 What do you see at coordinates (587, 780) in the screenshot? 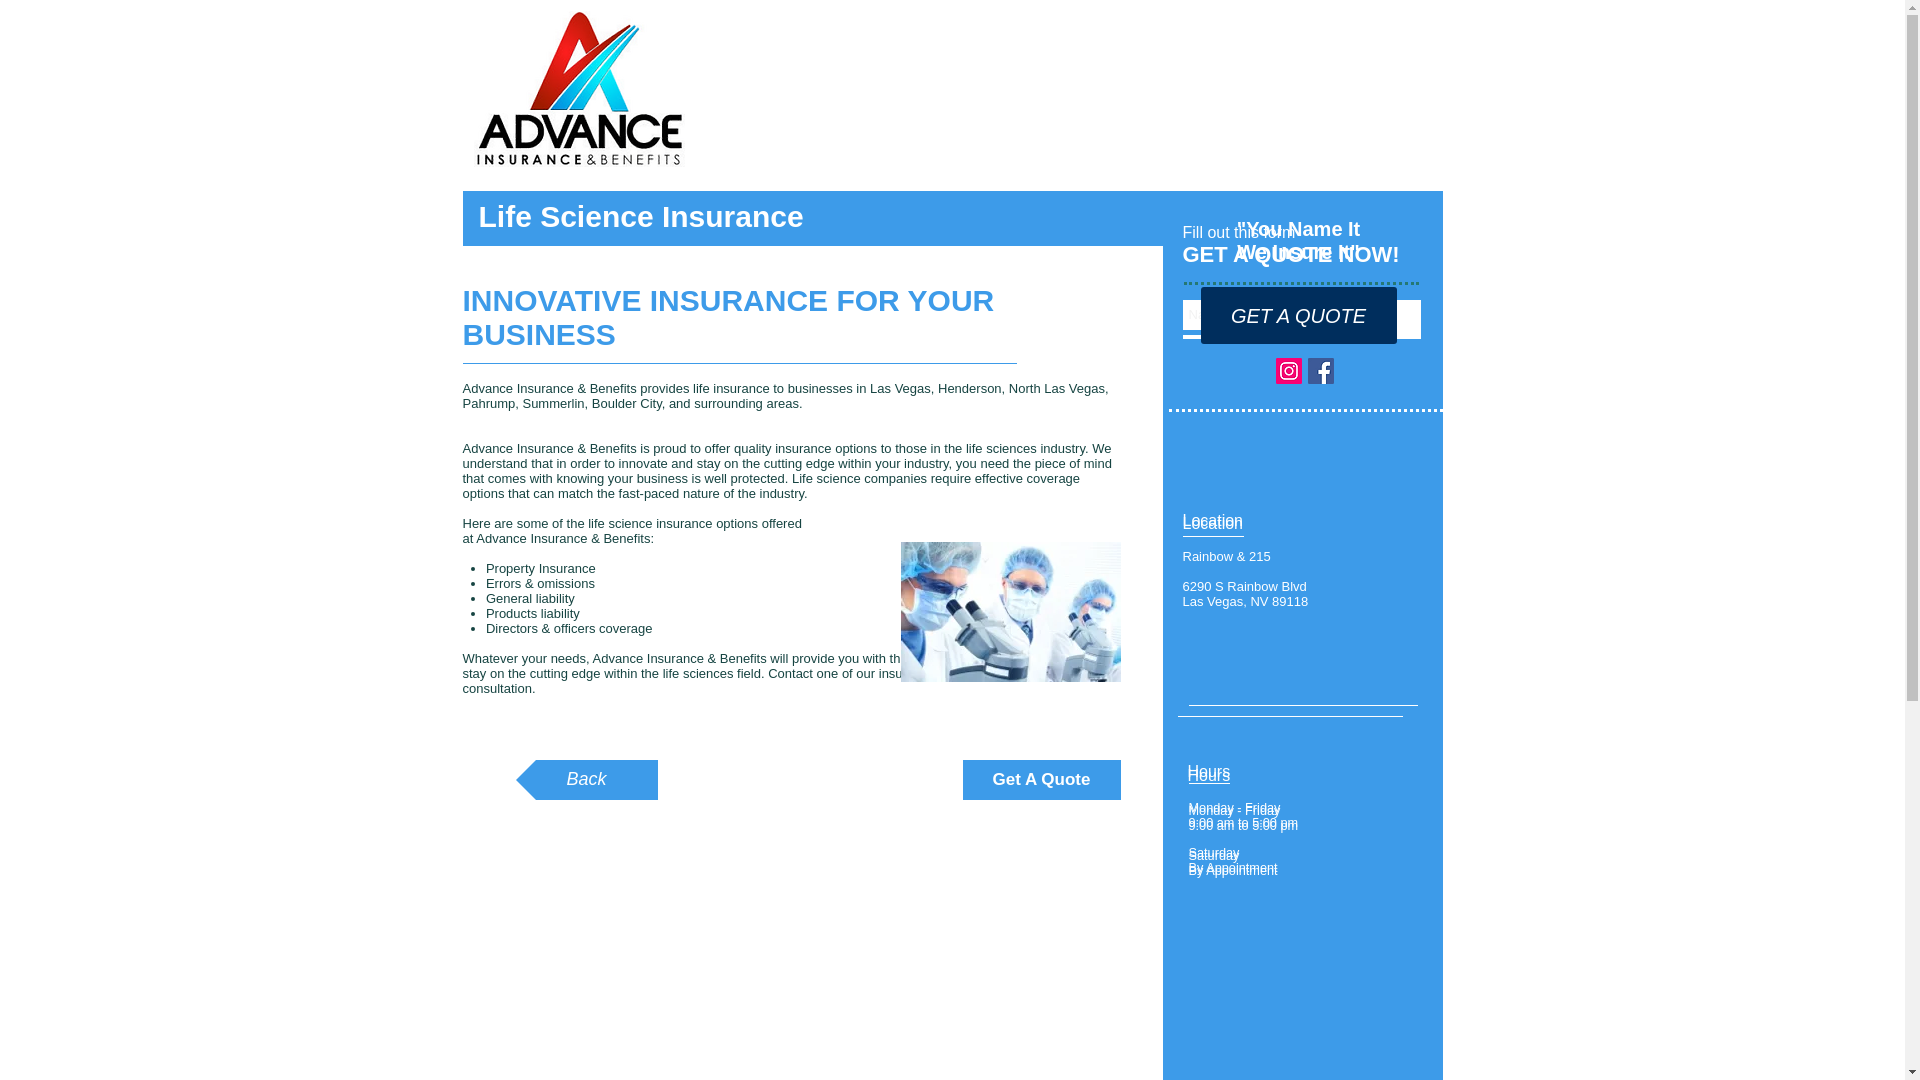
I see `Back` at bounding box center [587, 780].